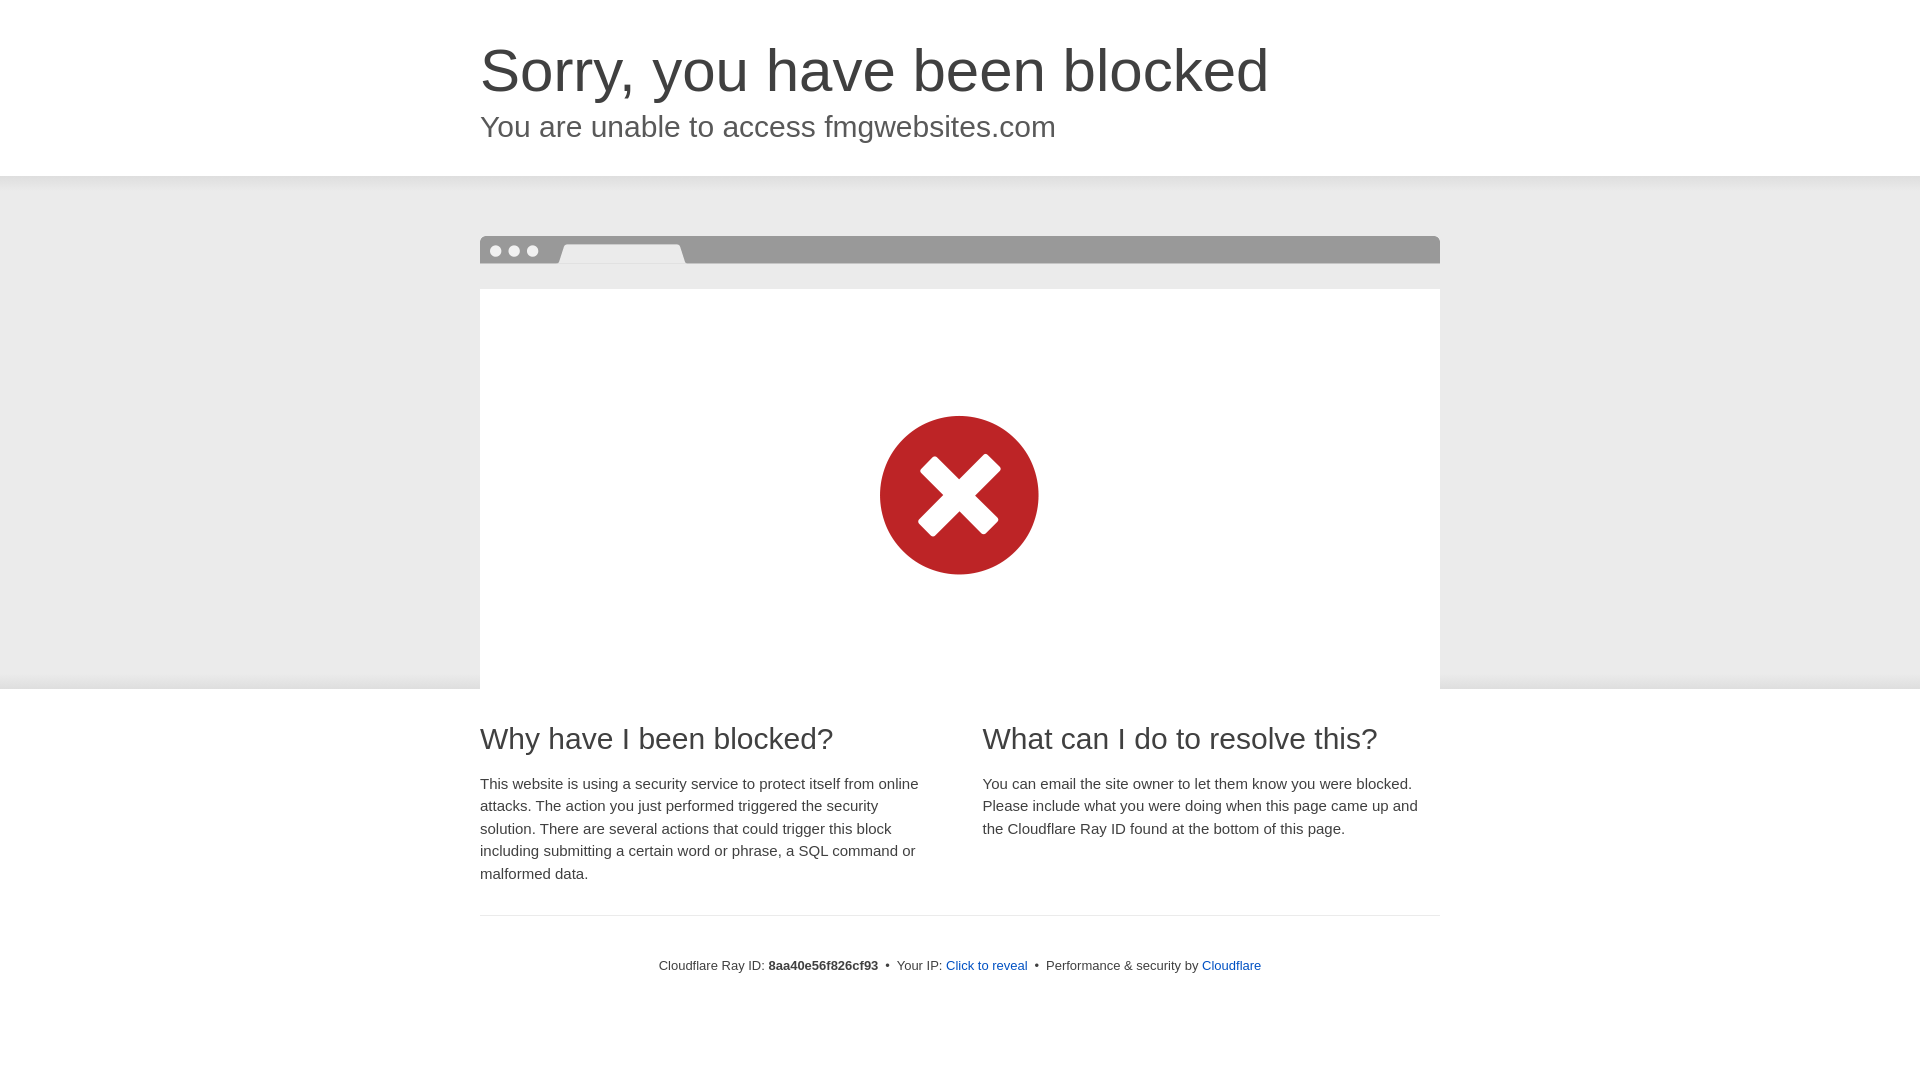 Image resolution: width=1920 pixels, height=1080 pixels. I want to click on Click to reveal, so click(986, 966).